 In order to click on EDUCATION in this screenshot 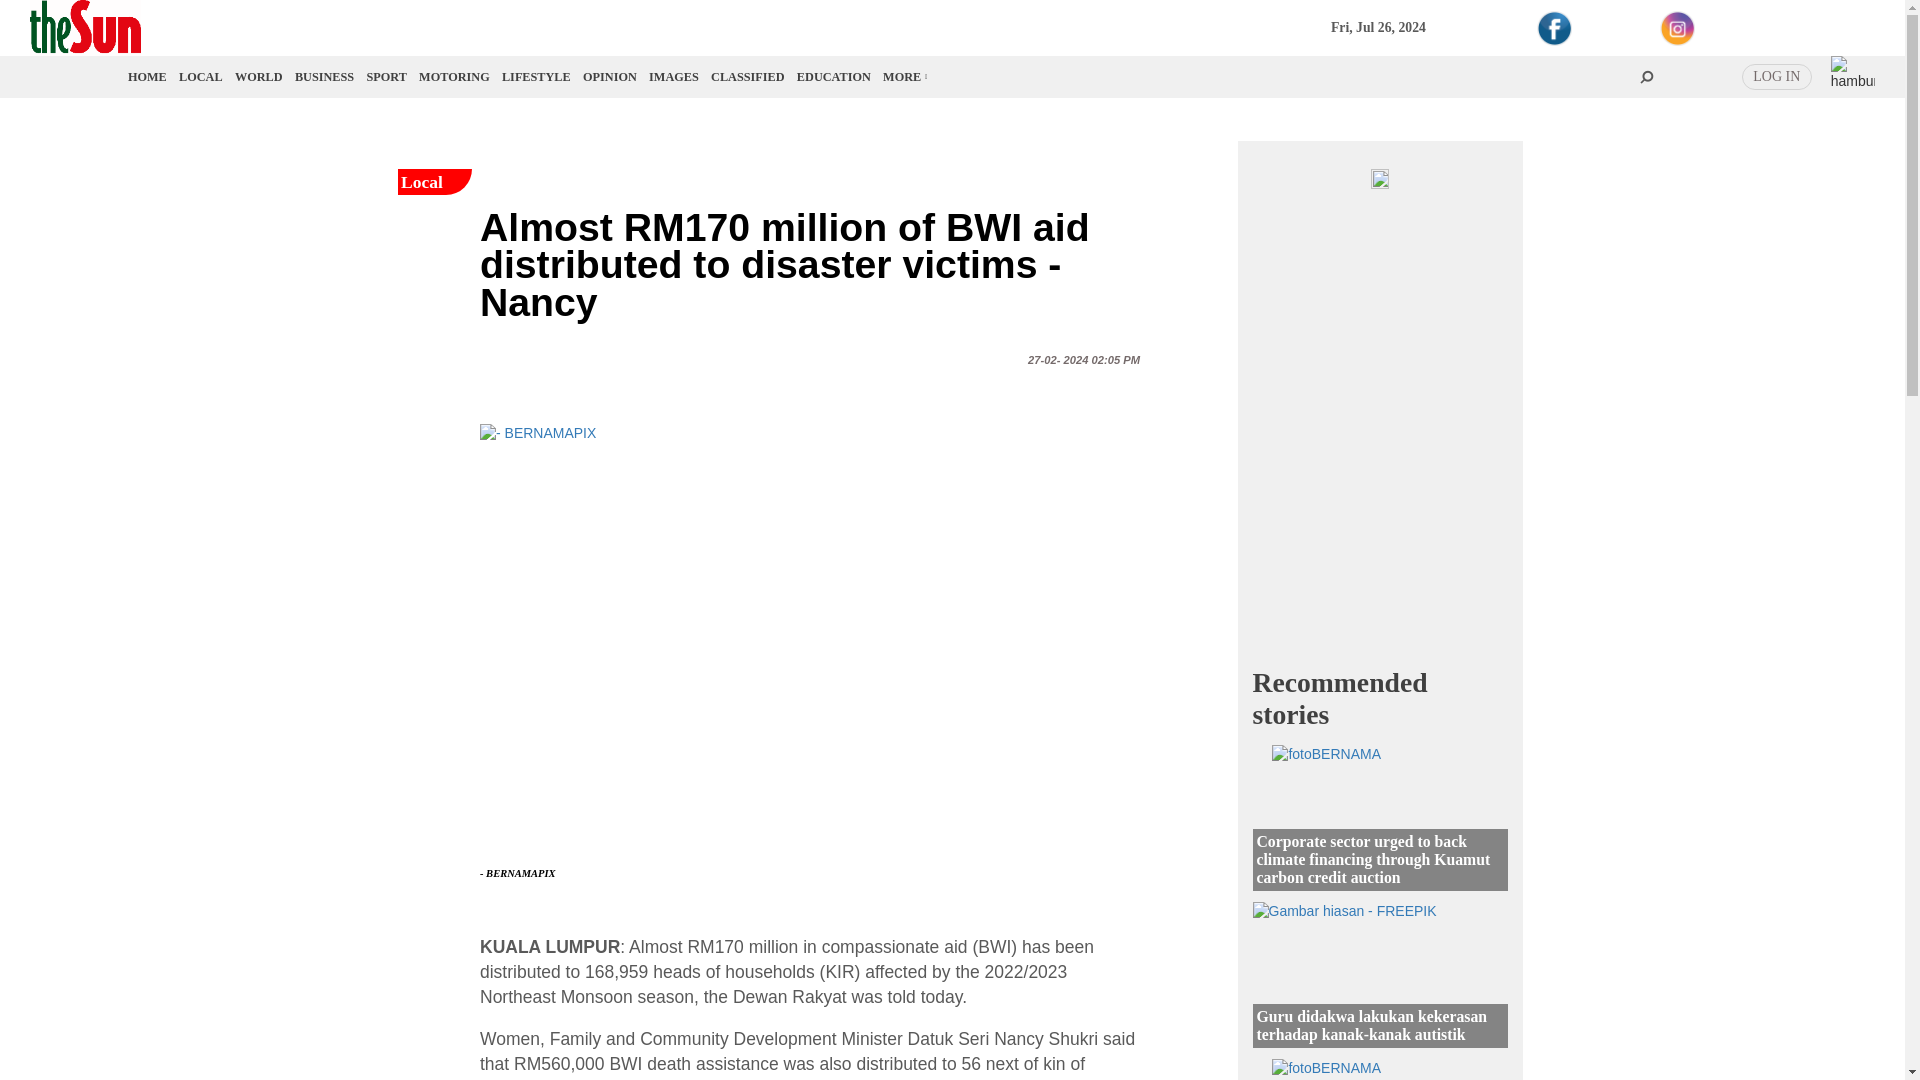, I will do `click(834, 76)`.